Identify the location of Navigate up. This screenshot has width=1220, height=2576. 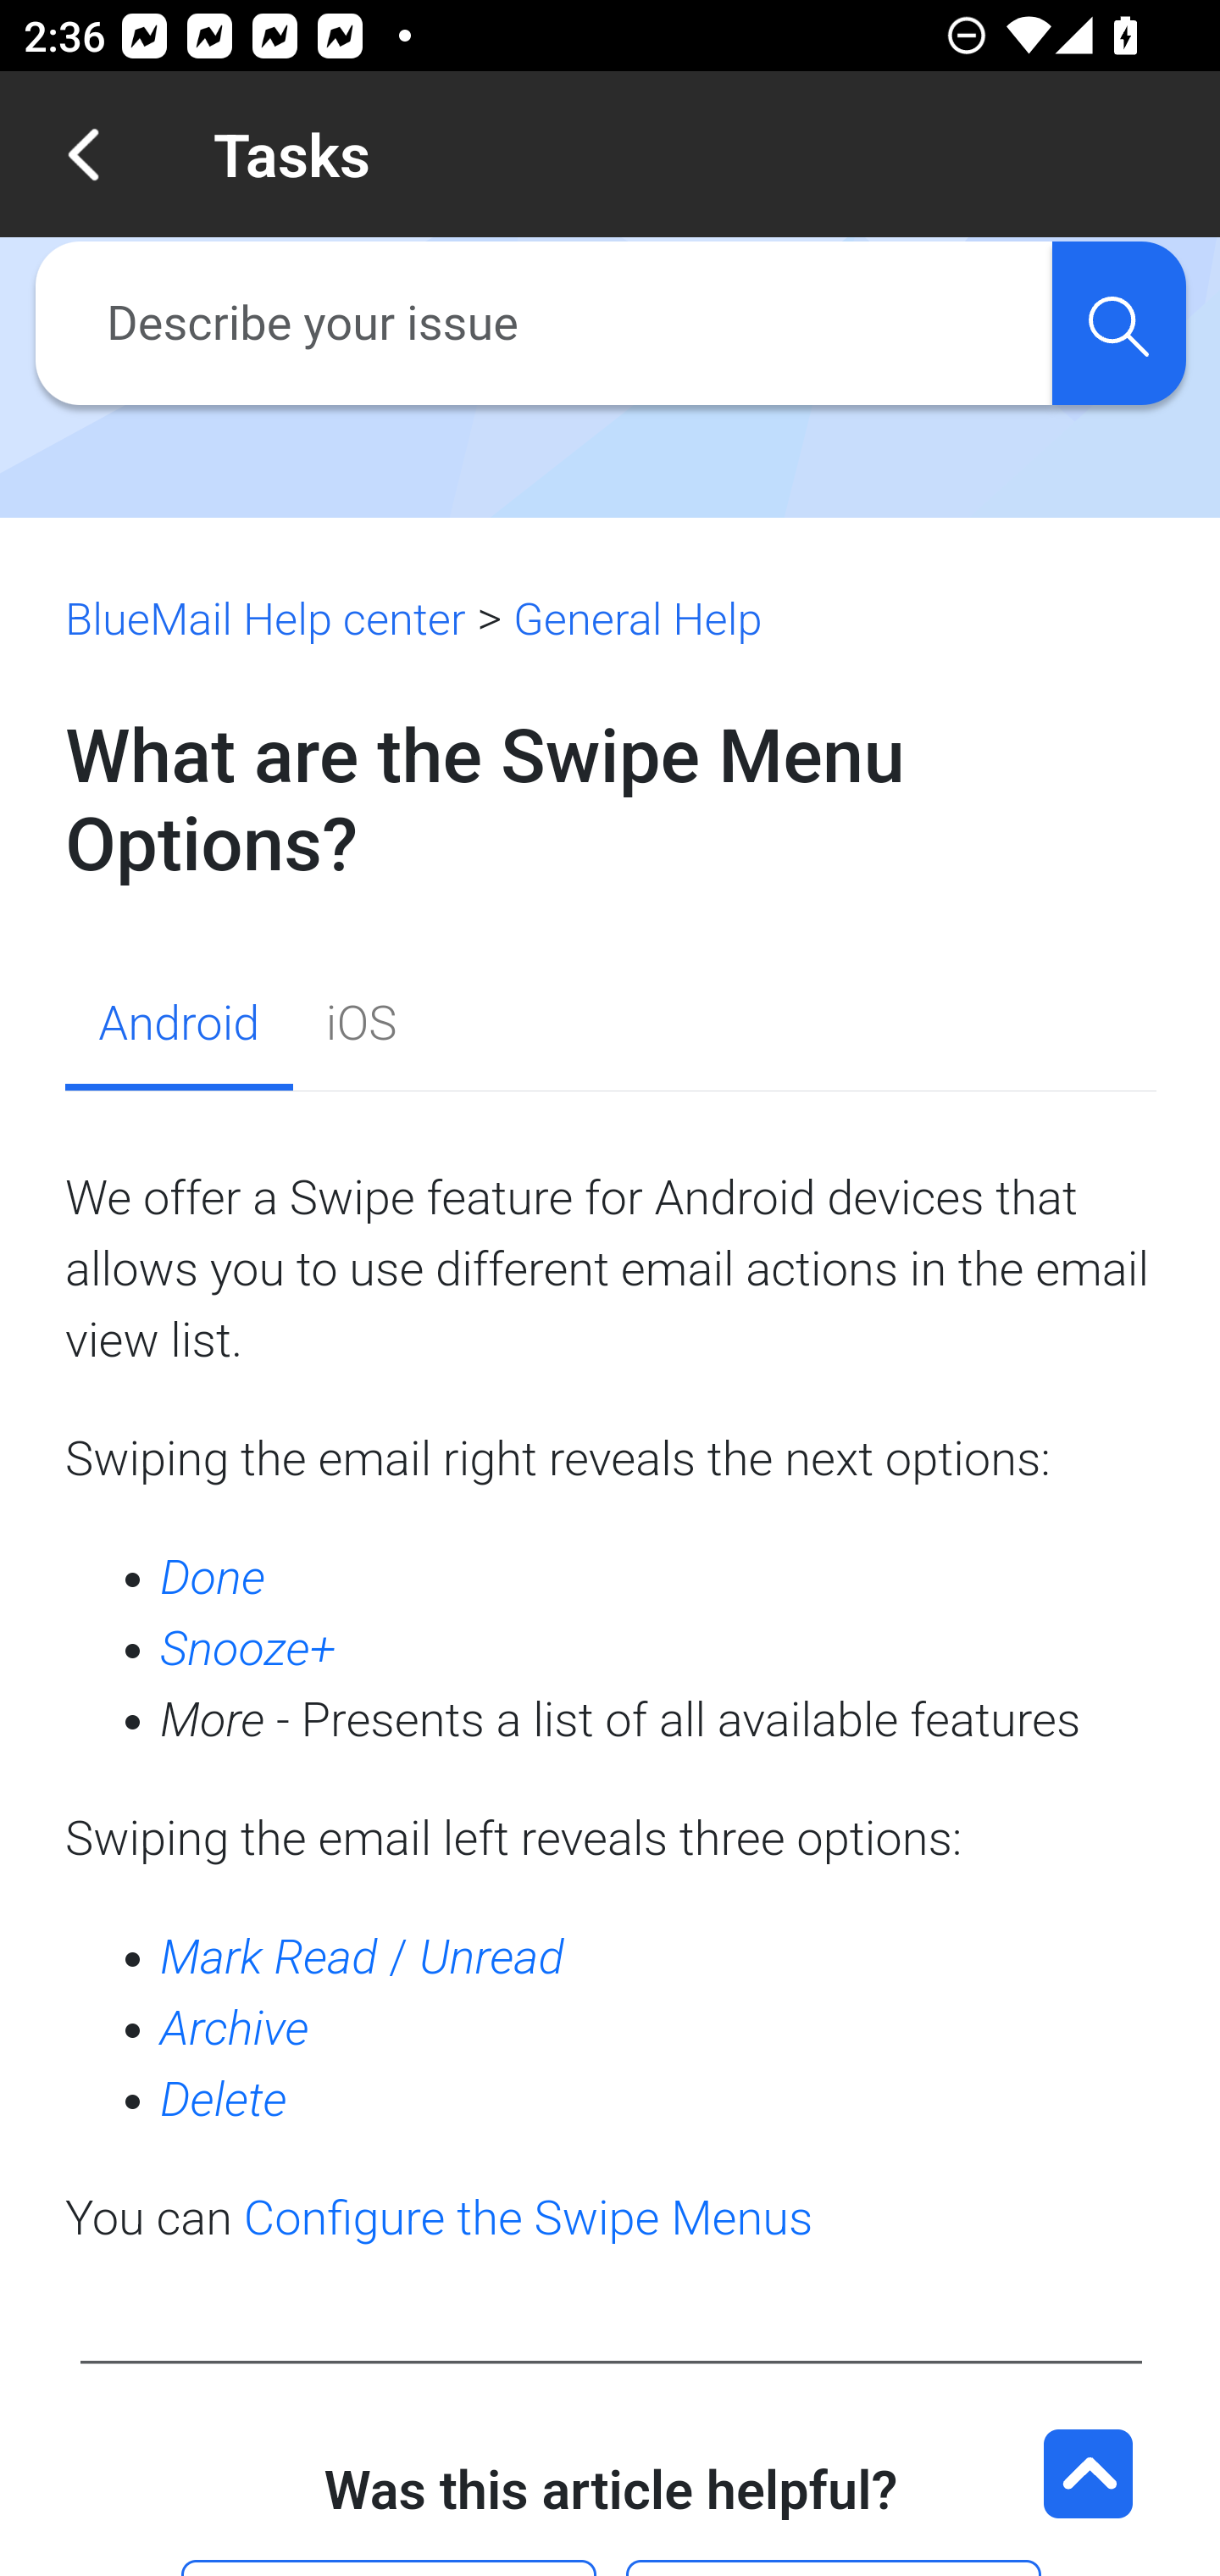
(83, 154).